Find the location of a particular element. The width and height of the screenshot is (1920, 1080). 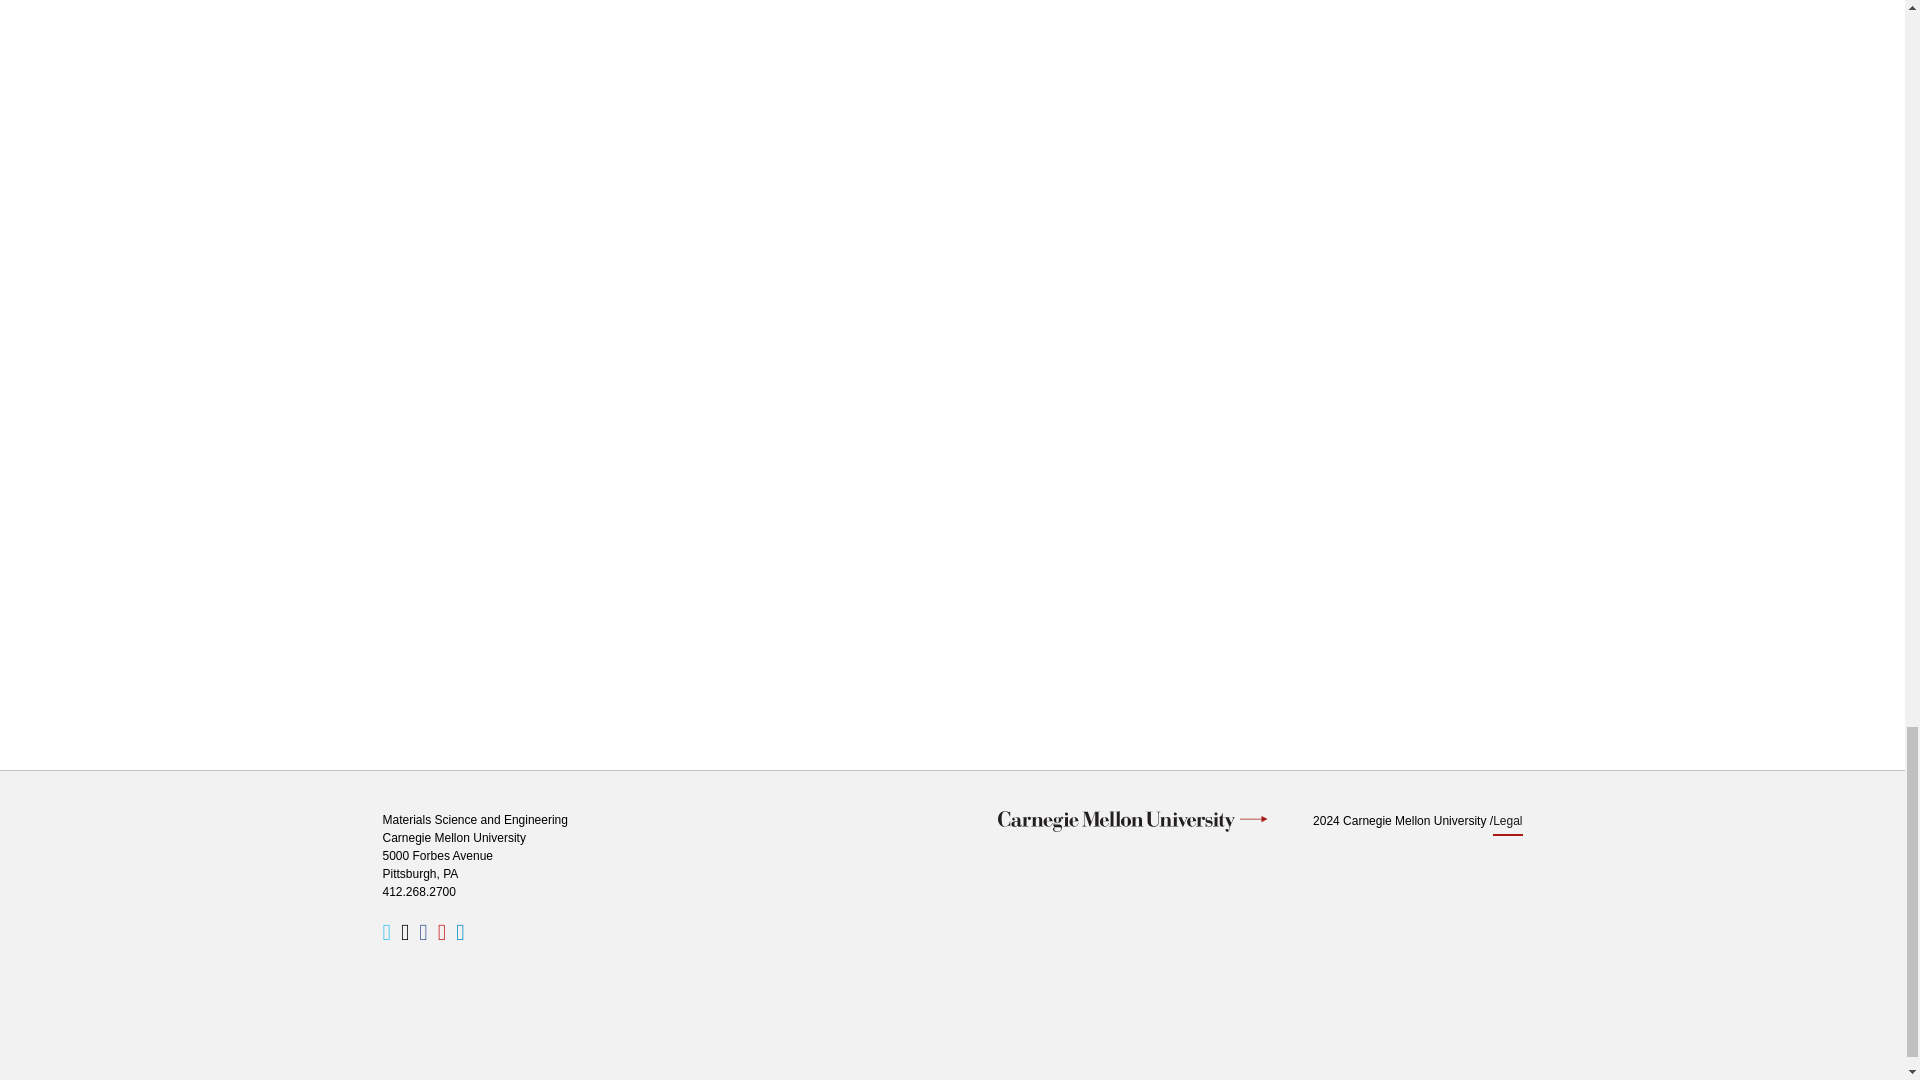

Visit MSE's Instagram is located at coordinates (404, 932).